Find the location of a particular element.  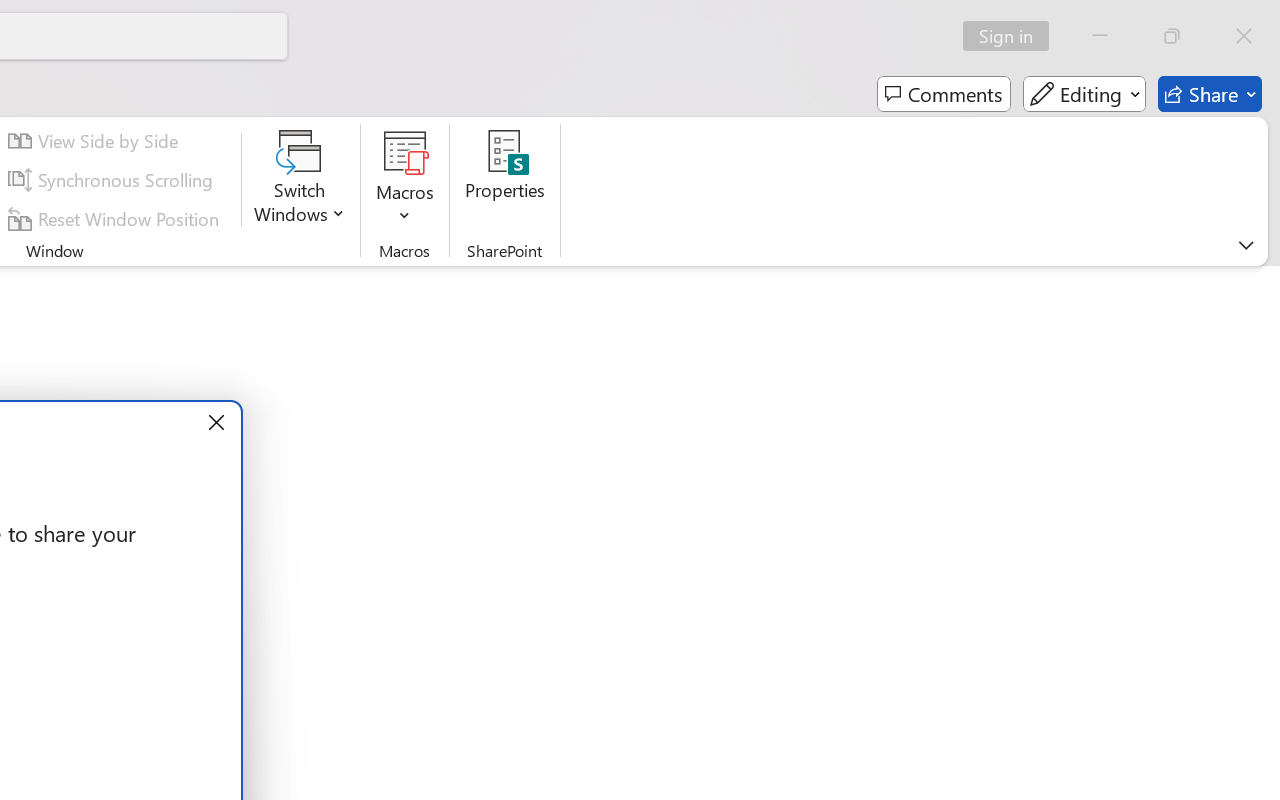

Synchronous Scrolling is located at coordinates (114, 180).